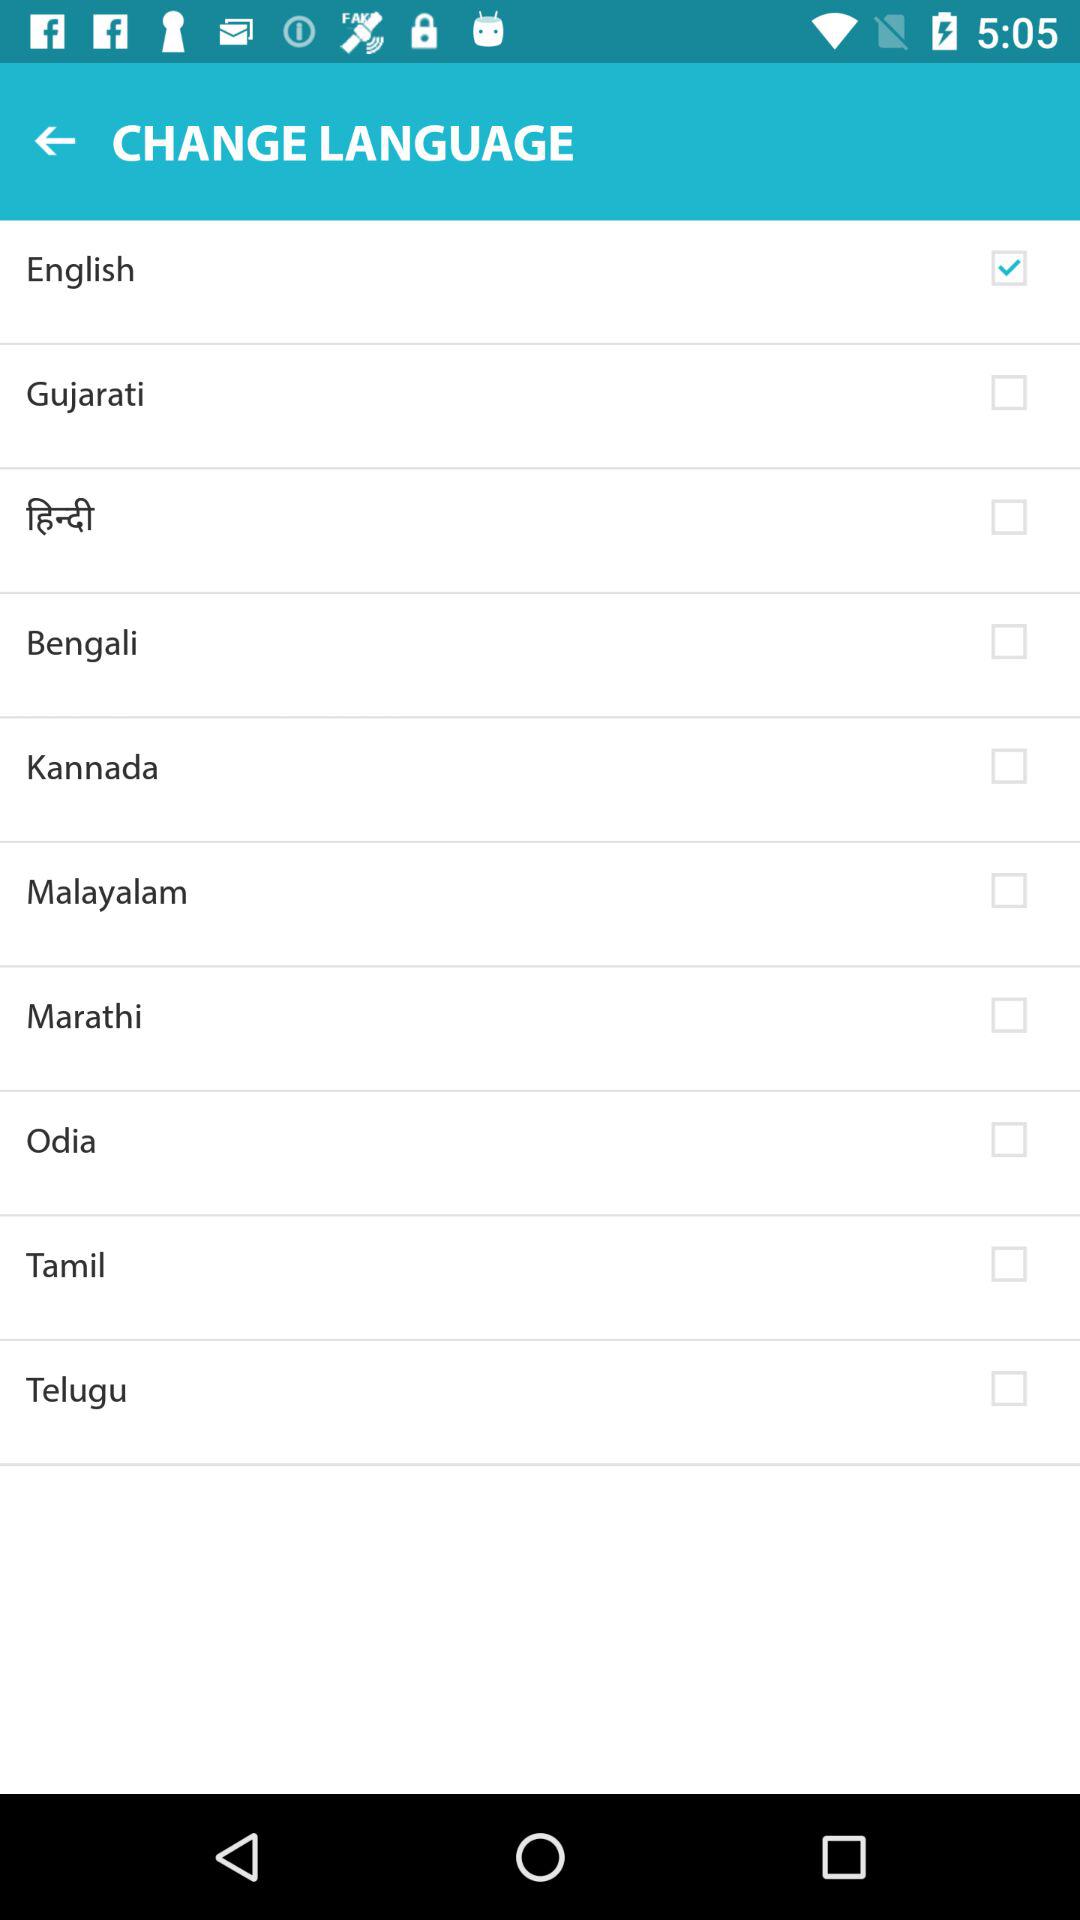 The width and height of the screenshot is (1080, 1920). I want to click on tap marathi, so click(496, 1015).